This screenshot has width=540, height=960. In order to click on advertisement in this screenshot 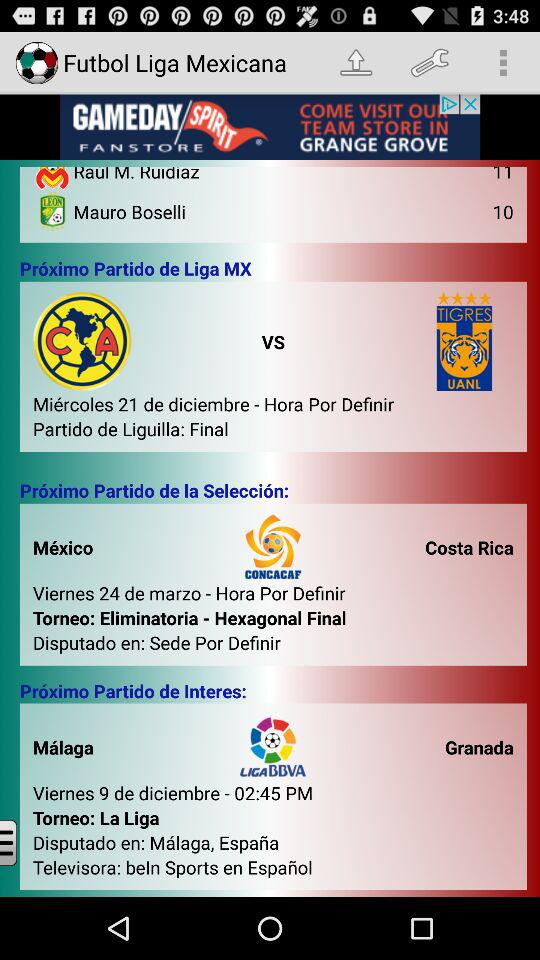, I will do `click(270, 127)`.